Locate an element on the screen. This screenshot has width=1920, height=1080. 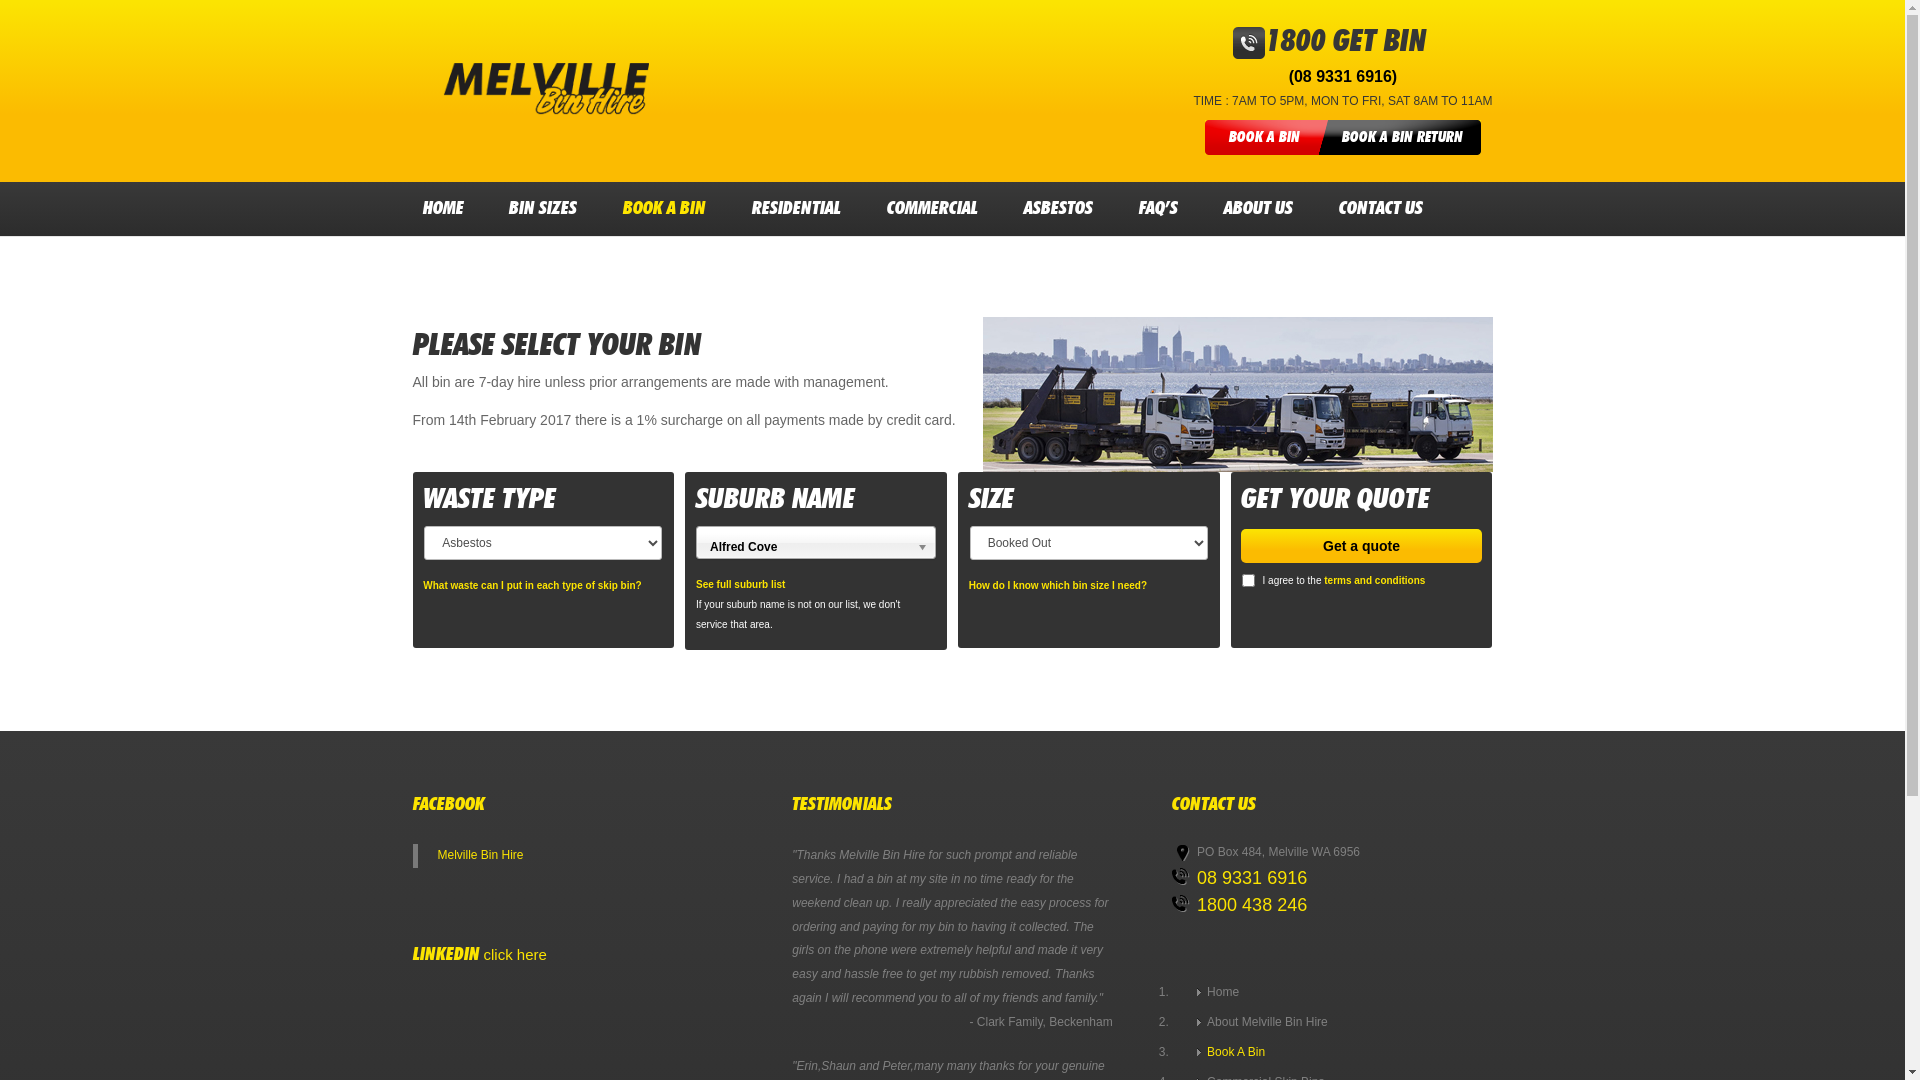
Home is located at coordinates (1218, 992).